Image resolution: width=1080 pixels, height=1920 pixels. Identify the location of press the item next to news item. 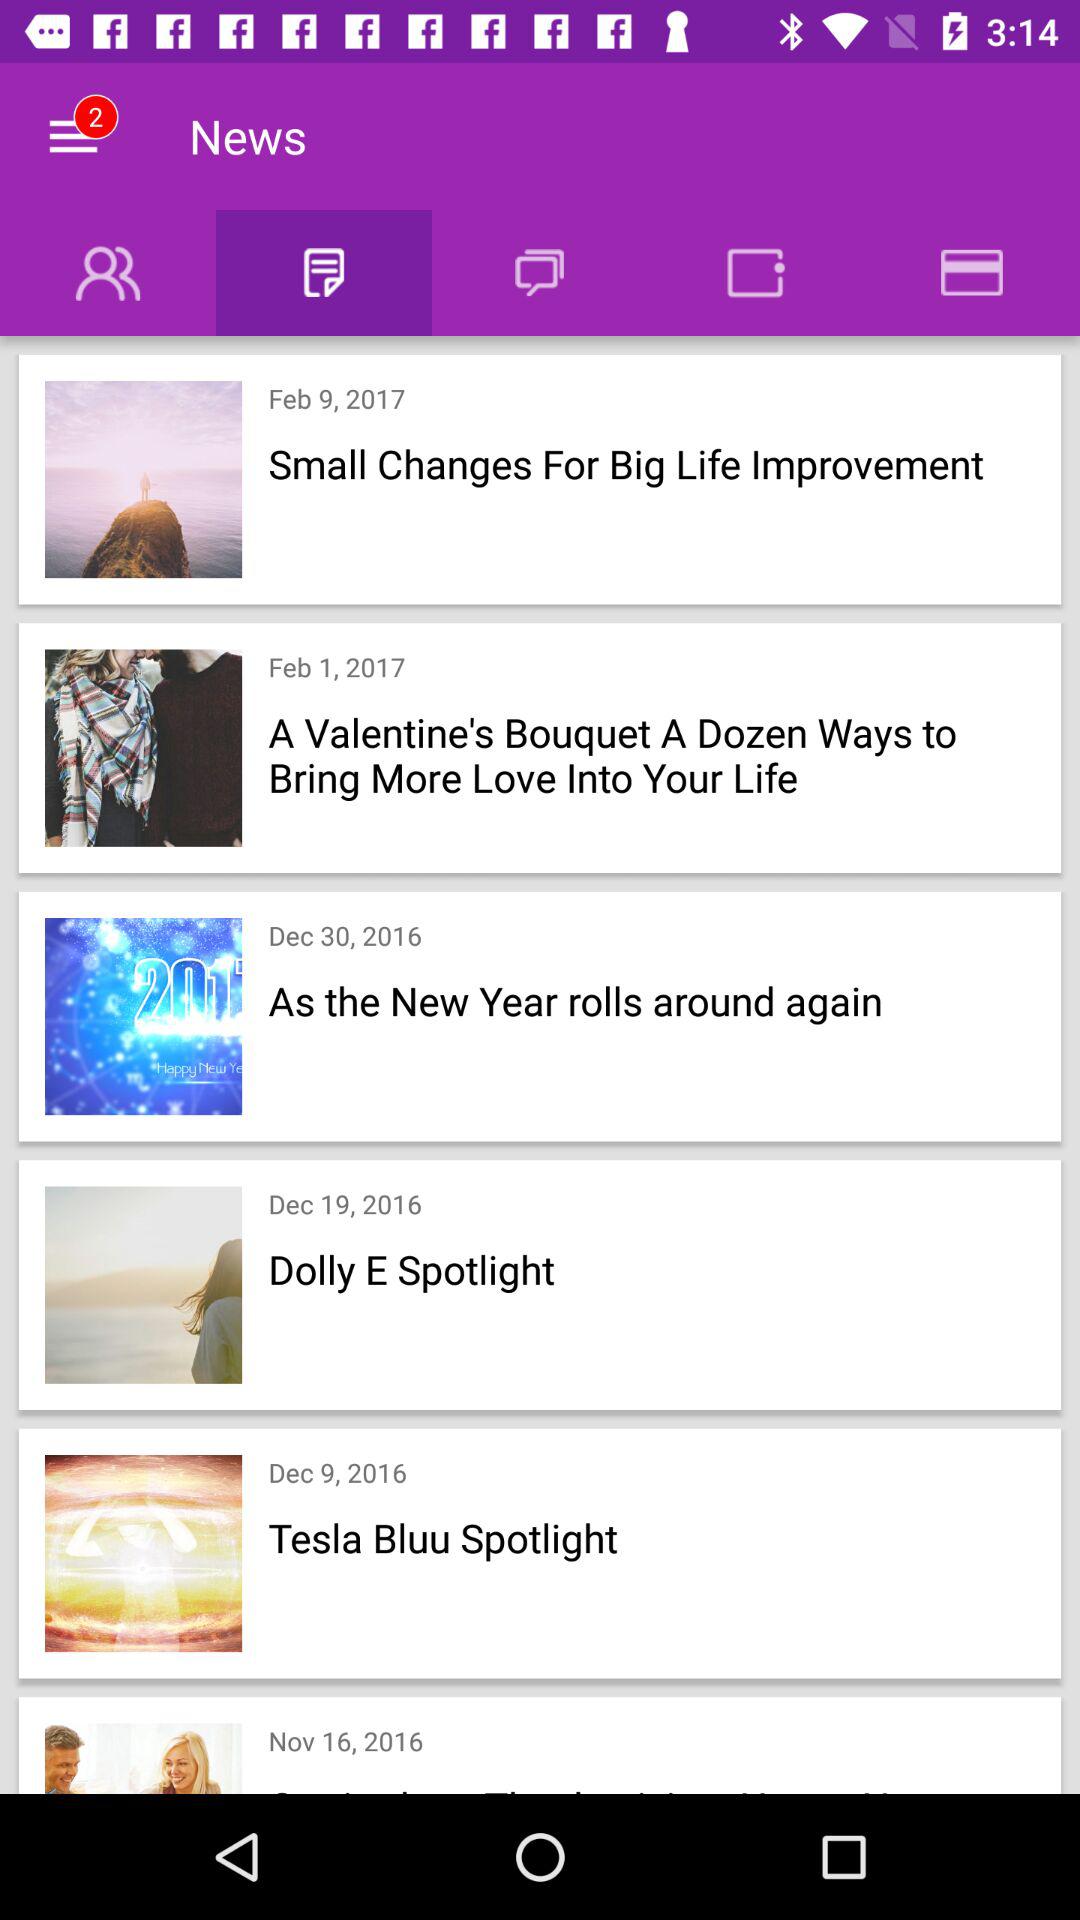
(73, 136).